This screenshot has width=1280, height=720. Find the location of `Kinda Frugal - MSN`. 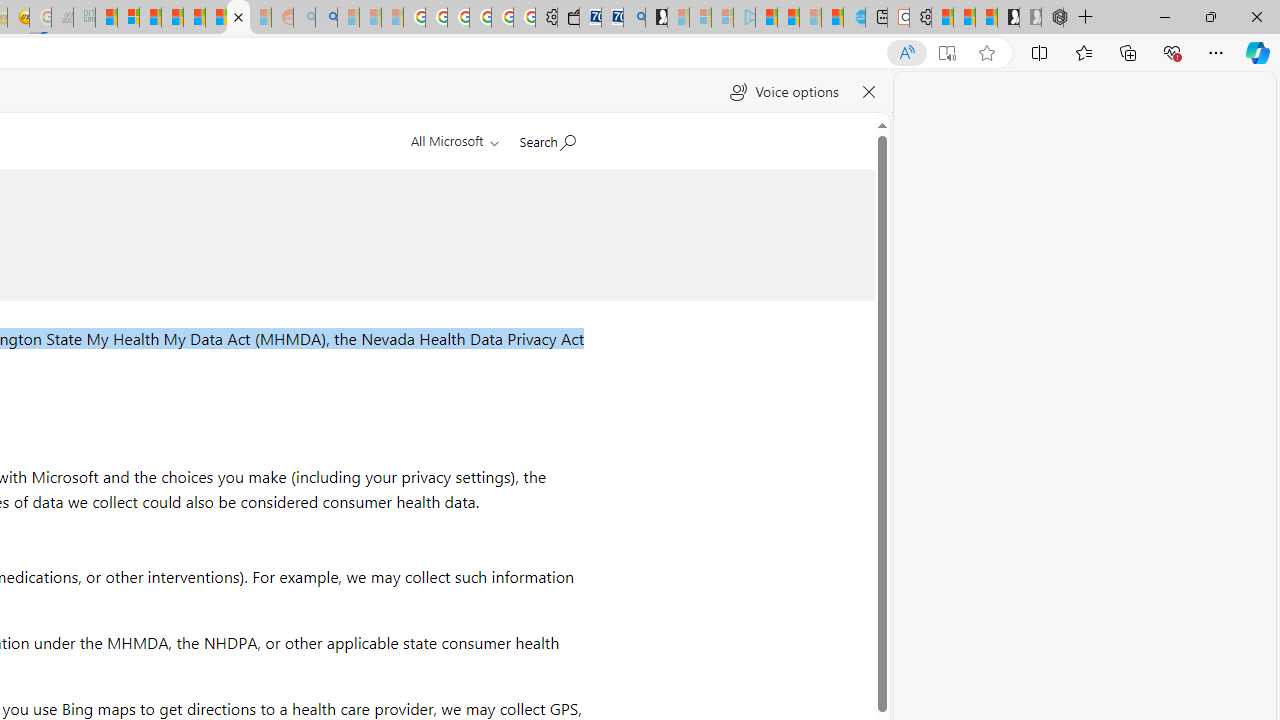

Kinda Frugal - MSN is located at coordinates (216, 18).